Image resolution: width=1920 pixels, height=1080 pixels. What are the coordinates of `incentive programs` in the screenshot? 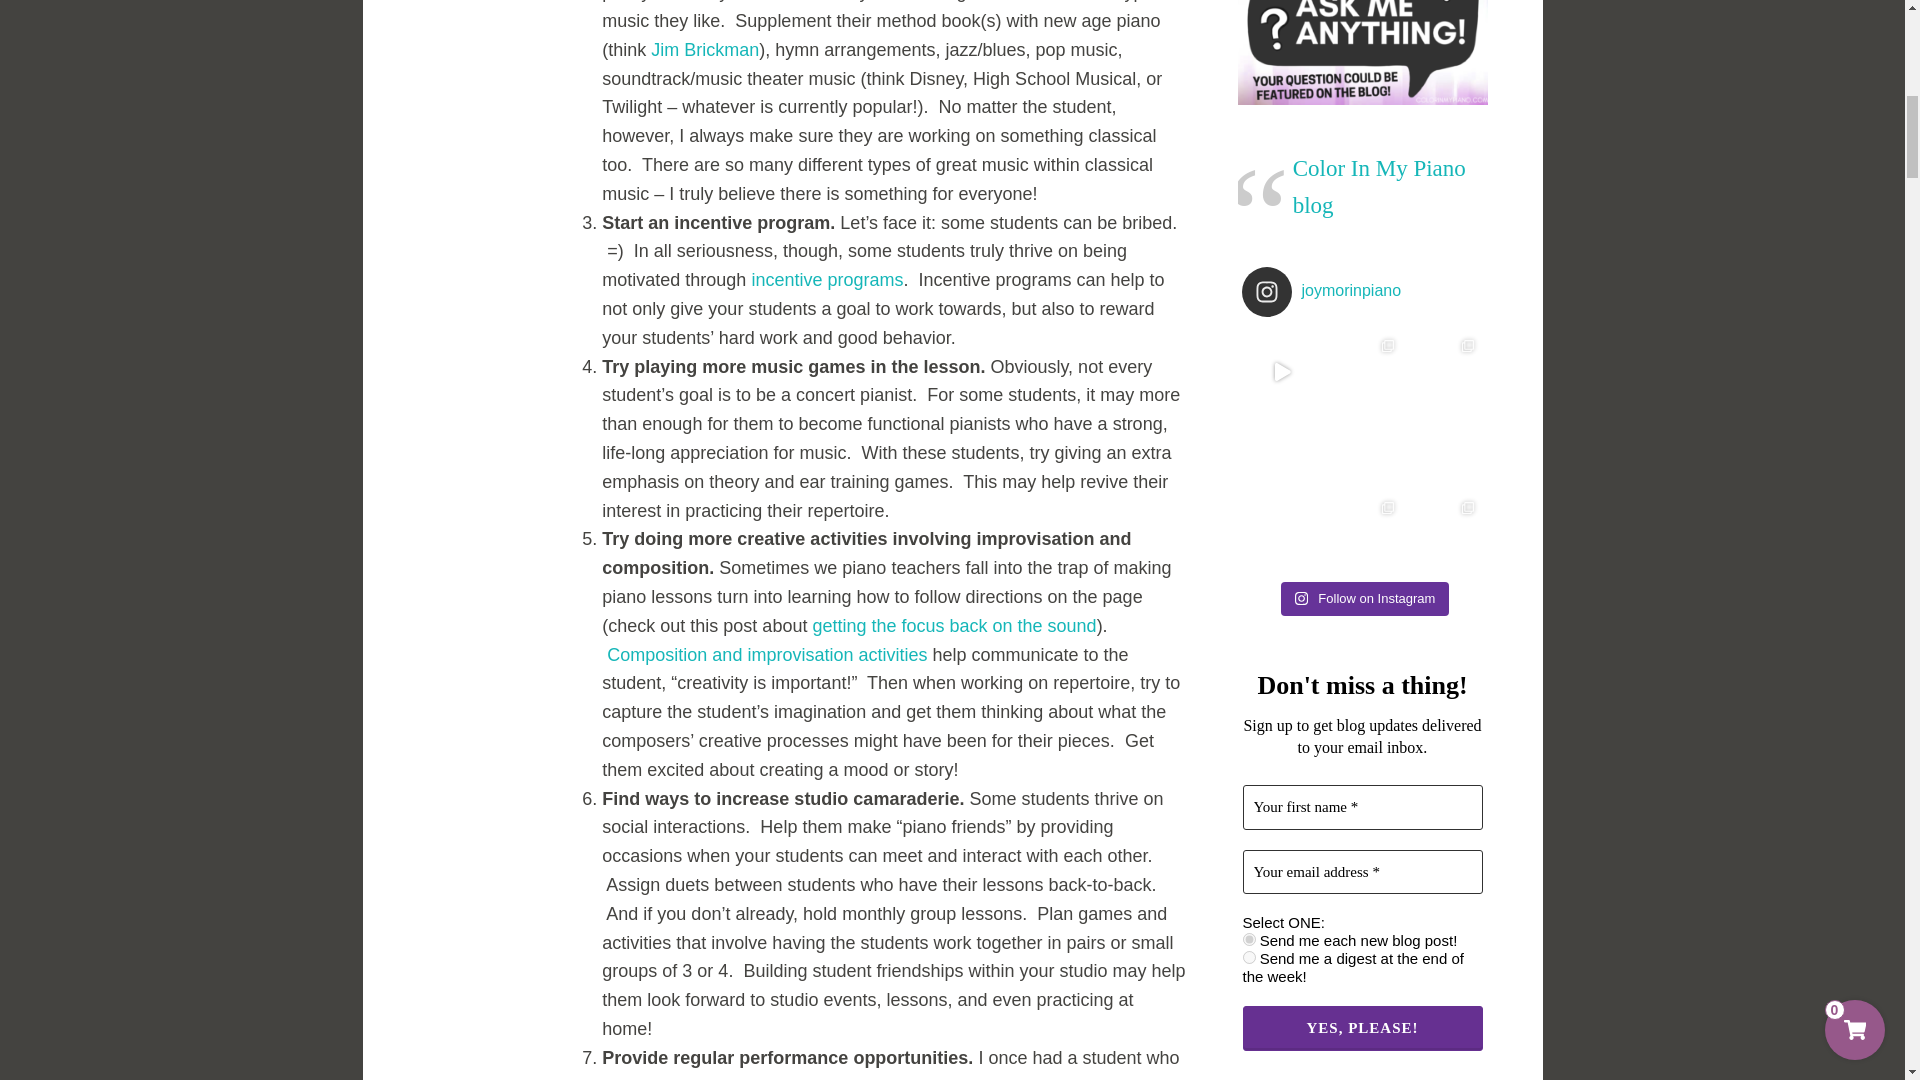 It's located at (826, 280).